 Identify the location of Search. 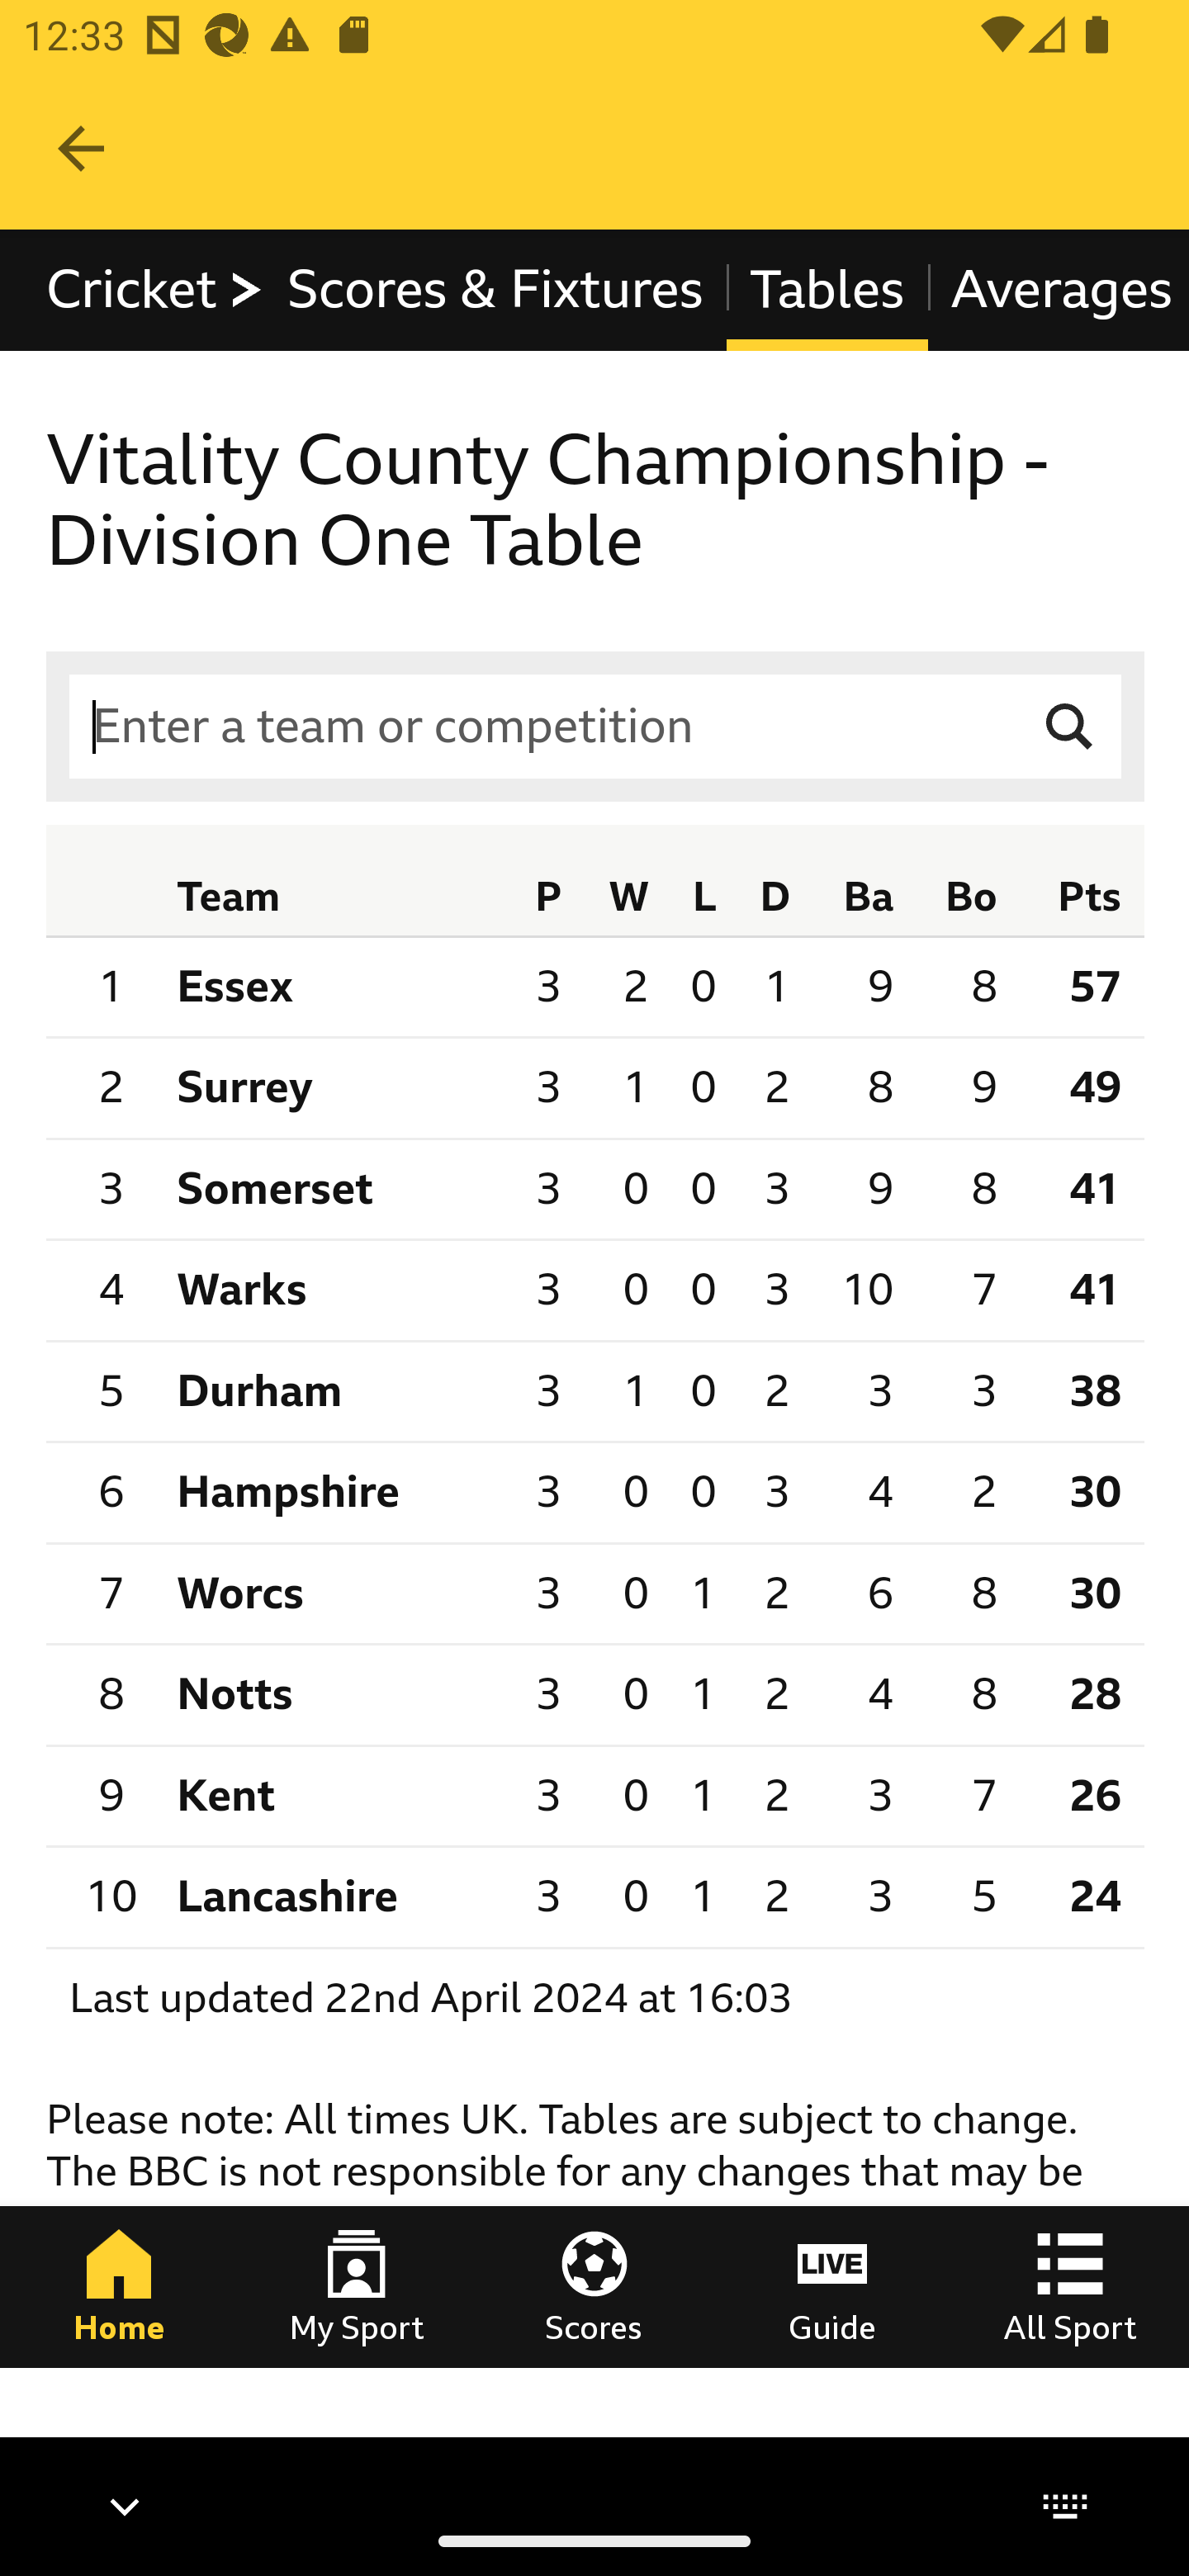
(1070, 727).